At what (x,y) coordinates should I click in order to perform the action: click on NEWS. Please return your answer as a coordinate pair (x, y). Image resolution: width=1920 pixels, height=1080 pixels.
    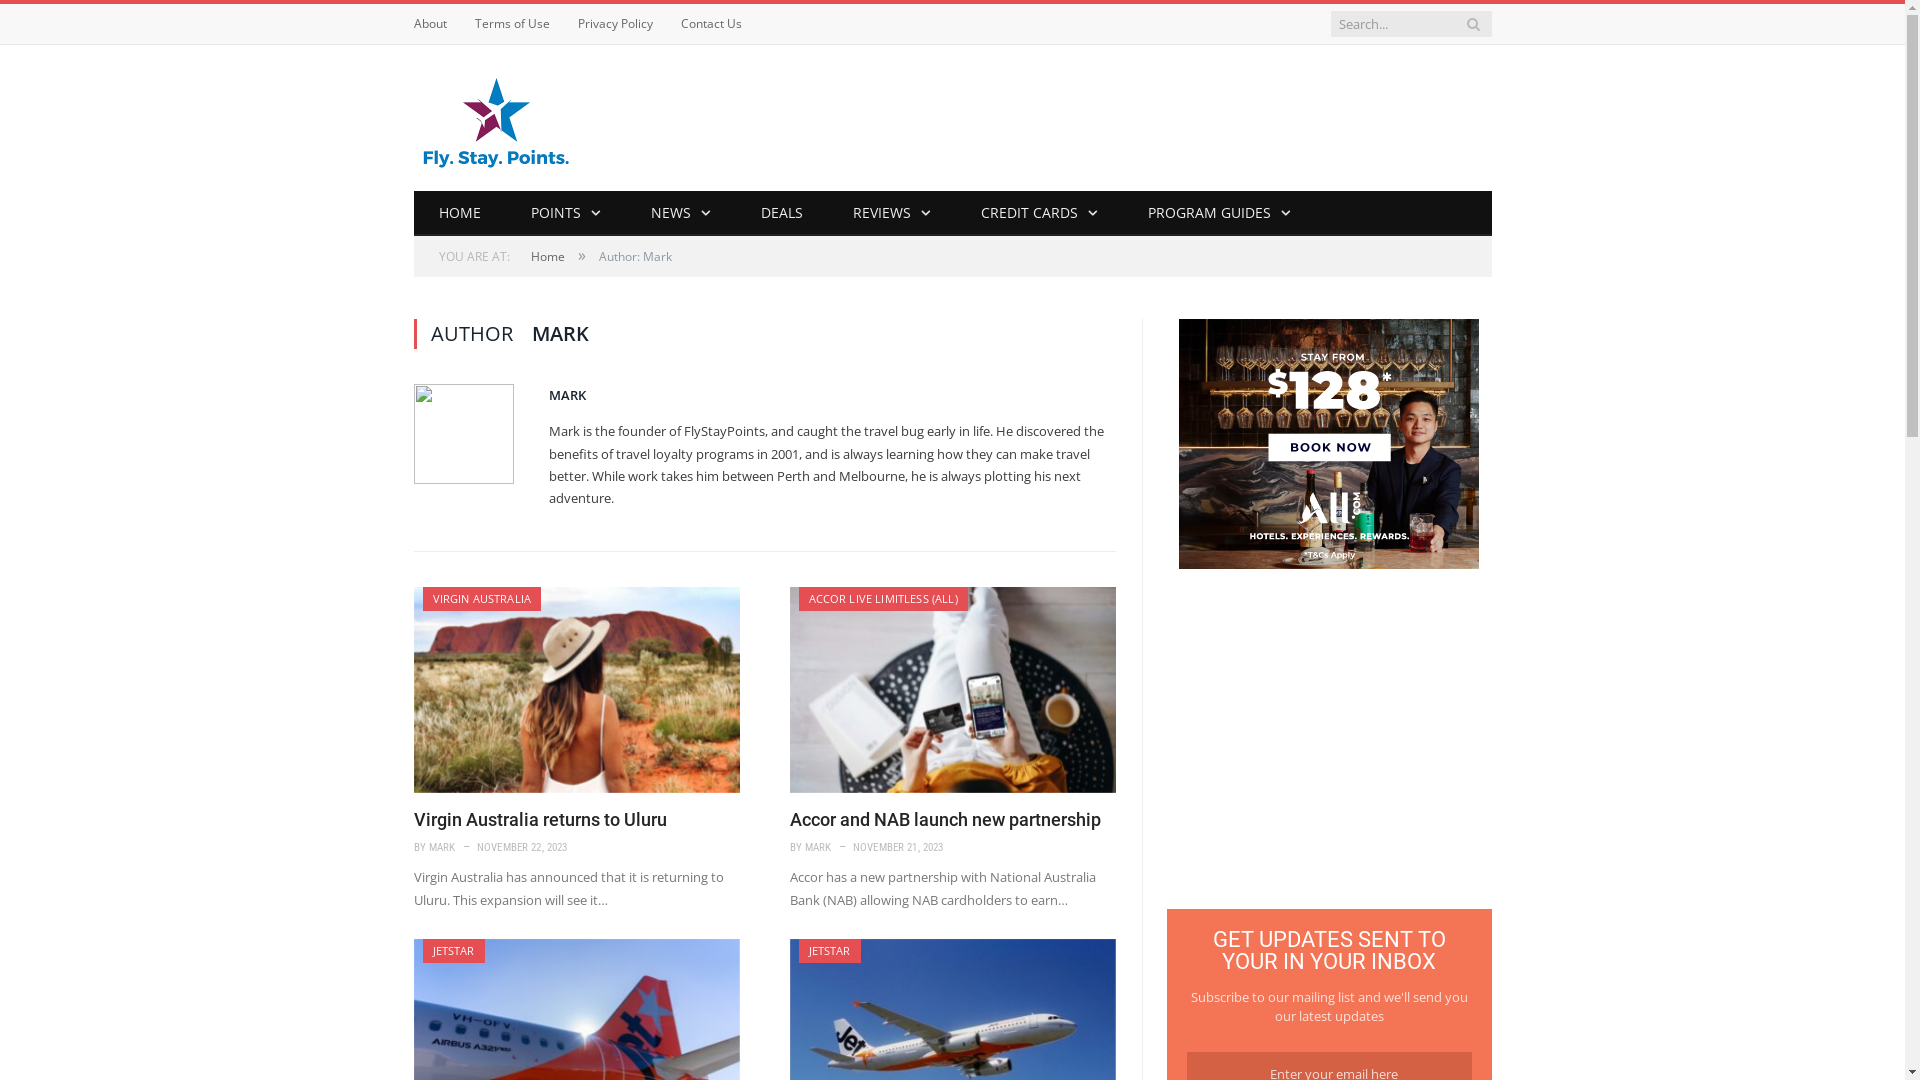
    Looking at the image, I should click on (681, 214).